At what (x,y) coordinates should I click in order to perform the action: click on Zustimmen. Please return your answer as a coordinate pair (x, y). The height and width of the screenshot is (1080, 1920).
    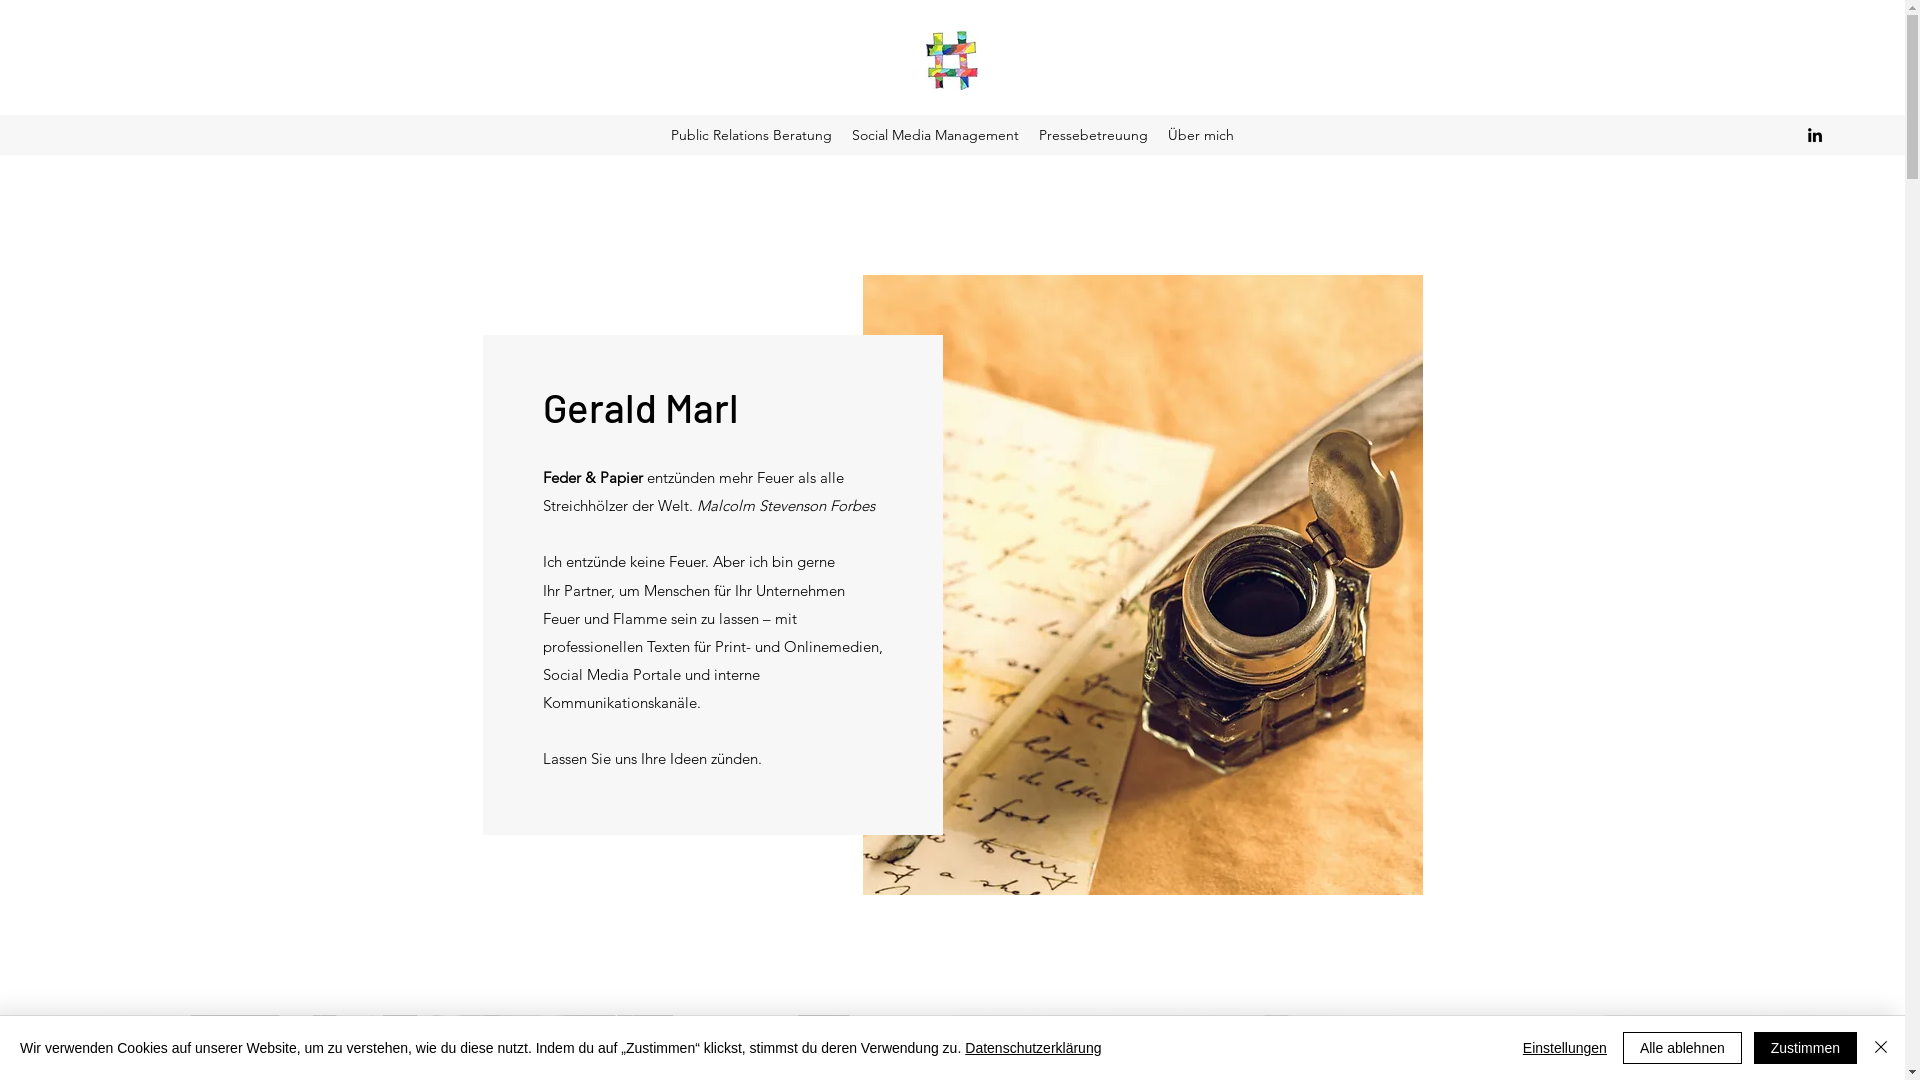
    Looking at the image, I should click on (1806, 1048).